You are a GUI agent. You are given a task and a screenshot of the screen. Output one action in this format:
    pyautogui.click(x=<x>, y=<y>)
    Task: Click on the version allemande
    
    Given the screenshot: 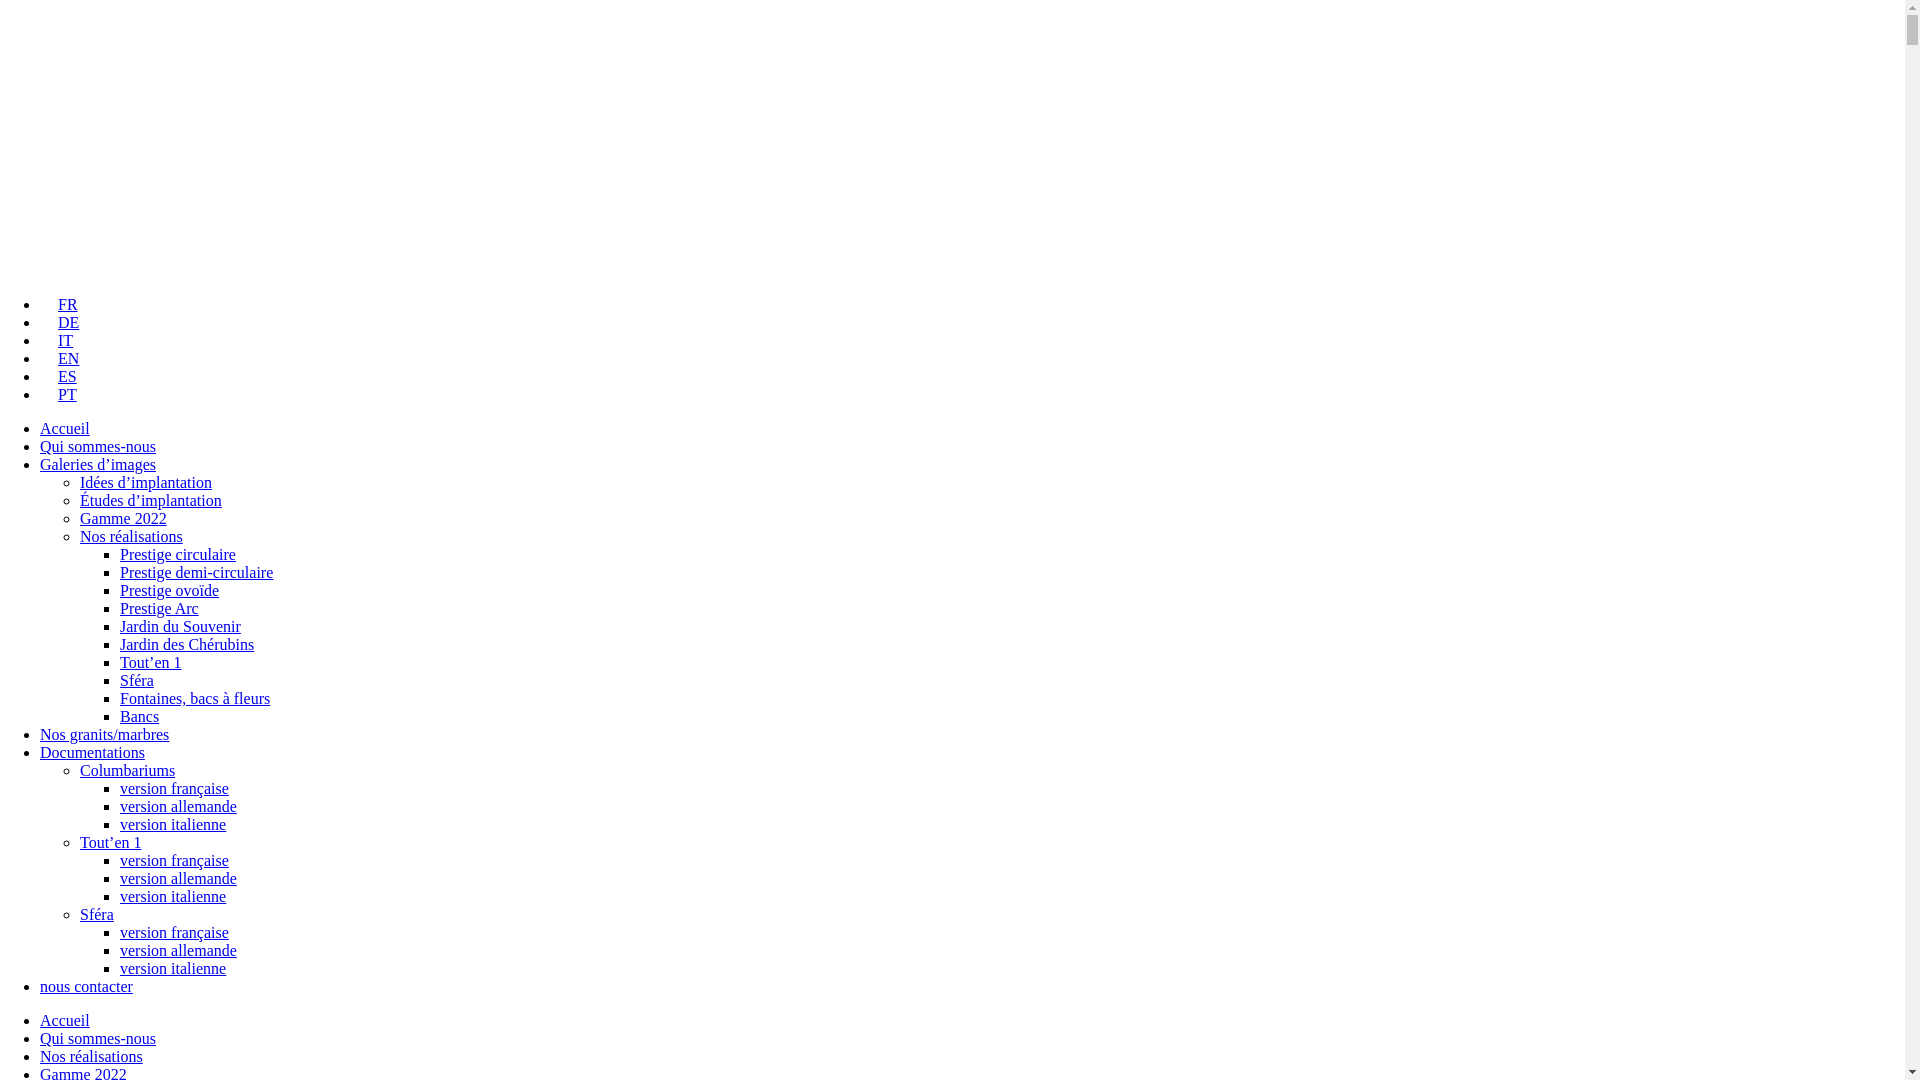 What is the action you would take?
    pyautogui.click(x=178, y=950)
    